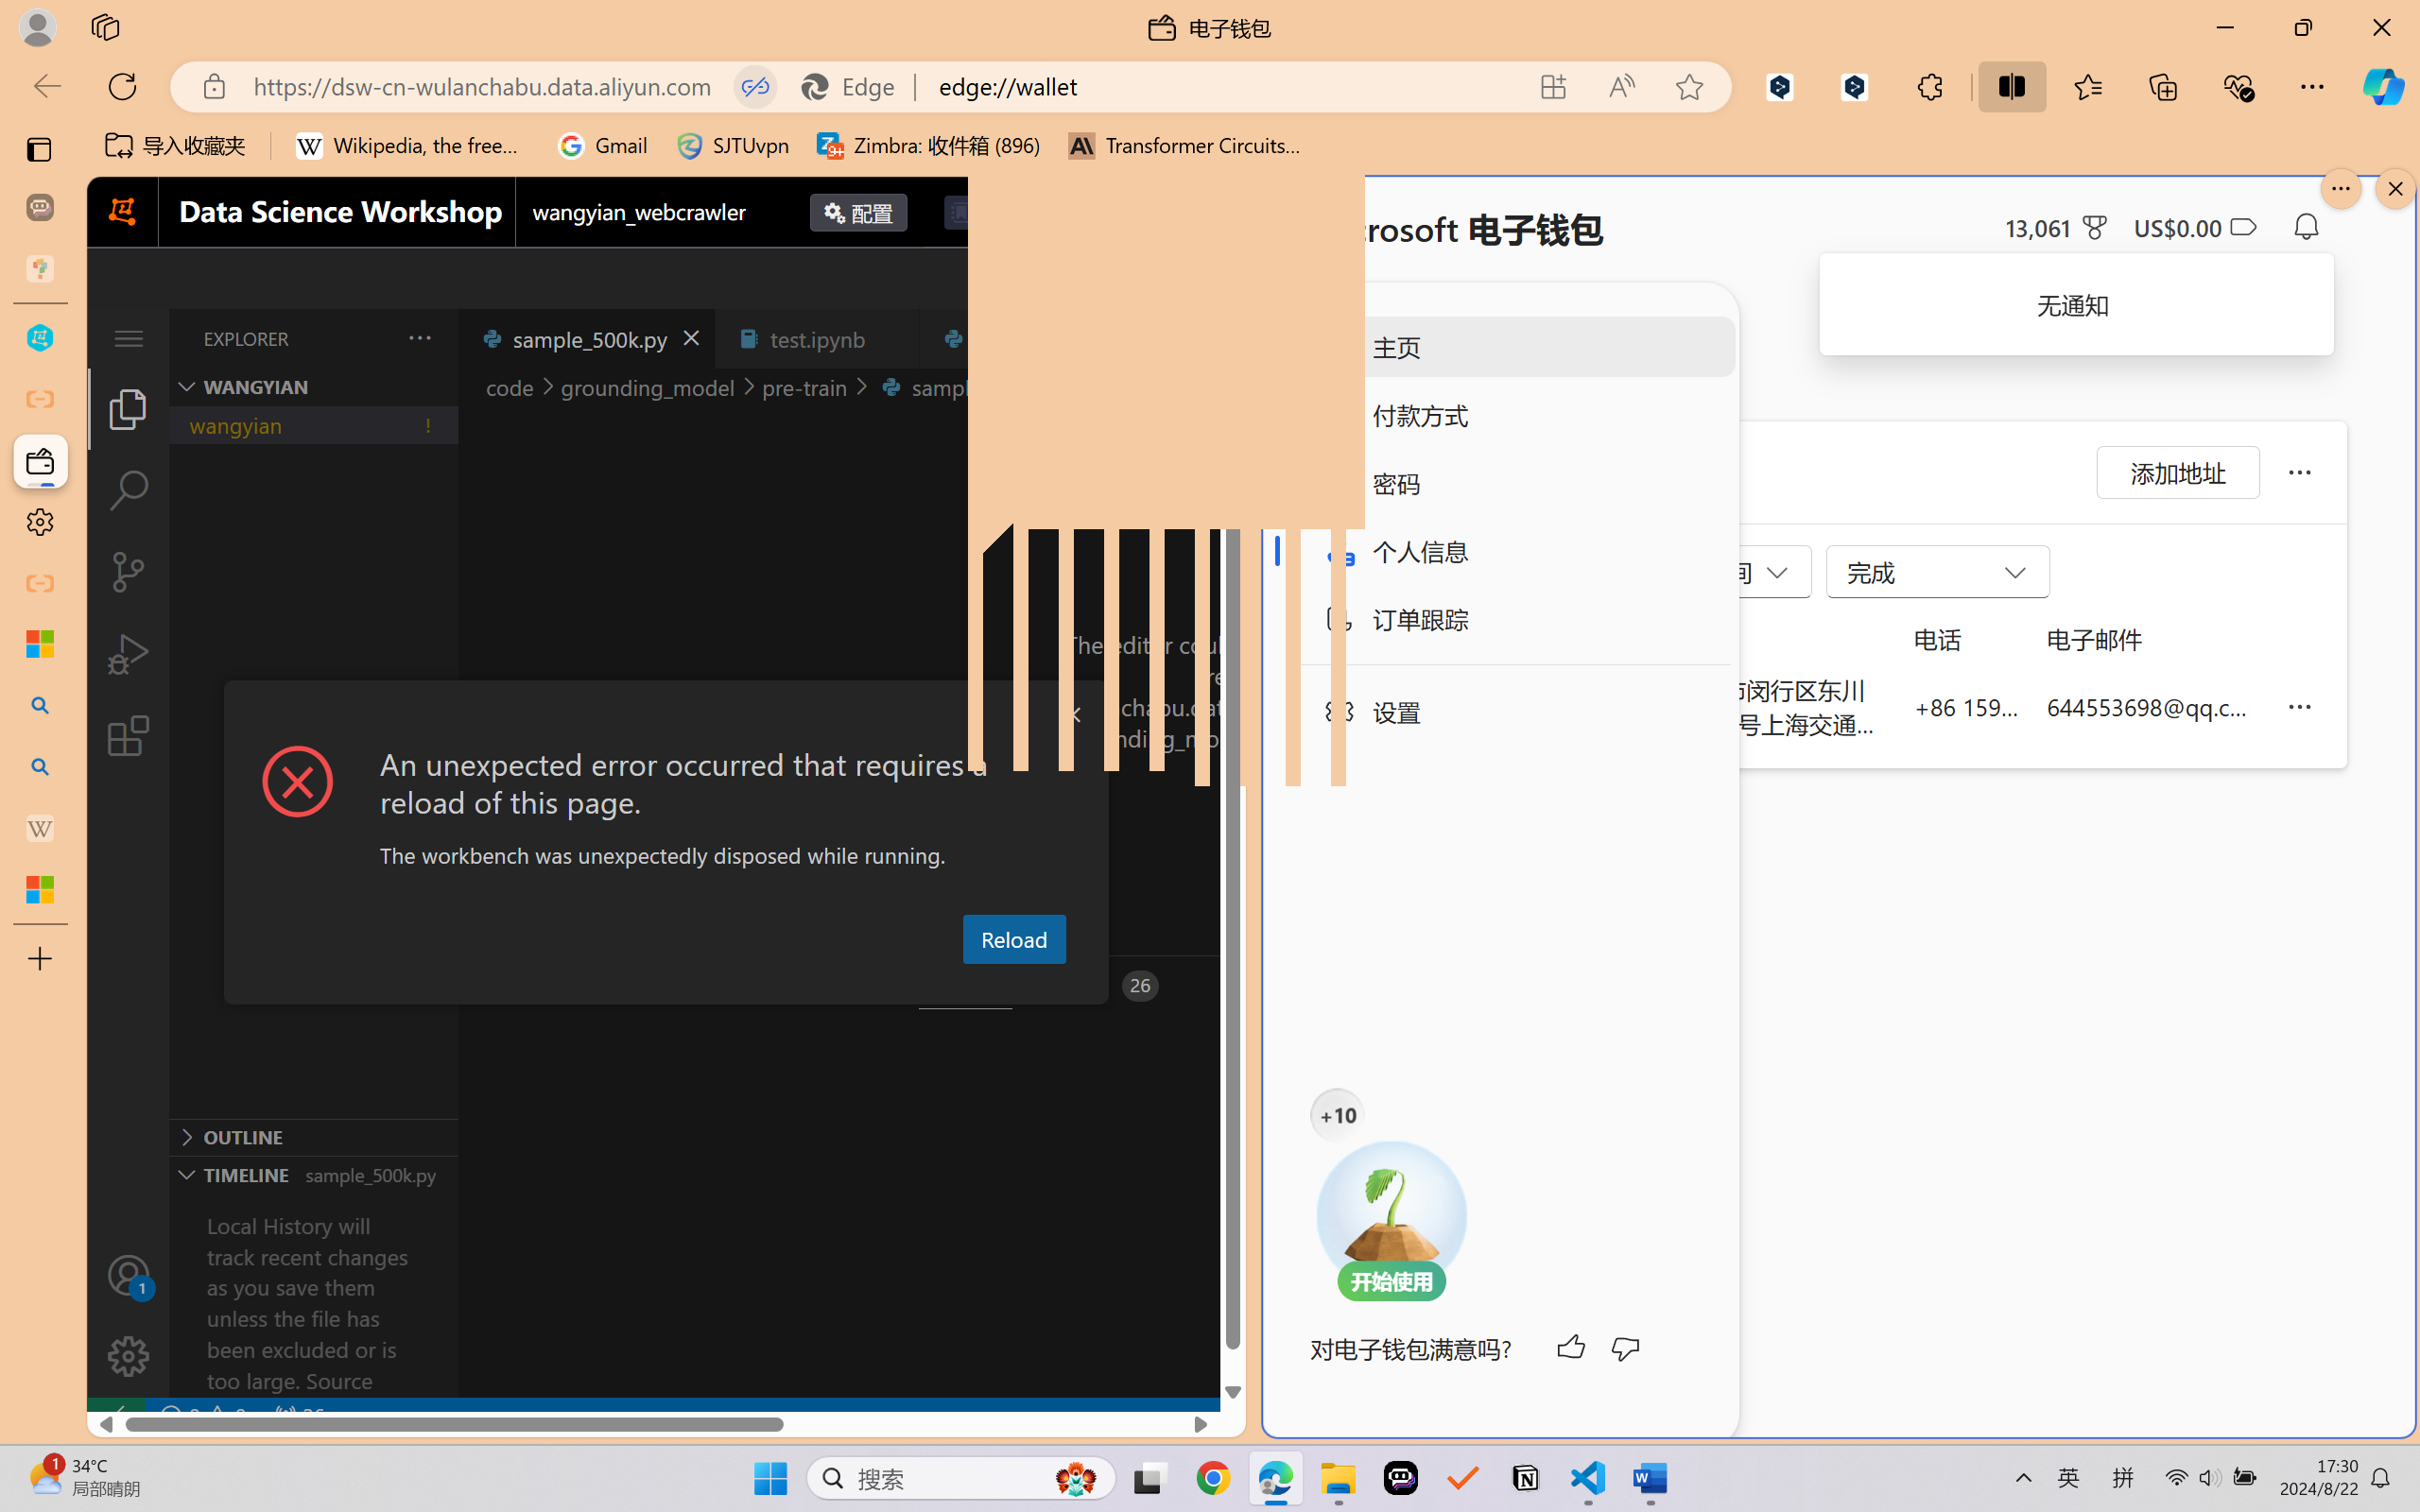  What do you see at coordinates (807, 986) in the screenshot?
I see `Debug Console (Ctrl+Shift+Y)` at bounding box center [807, 986].